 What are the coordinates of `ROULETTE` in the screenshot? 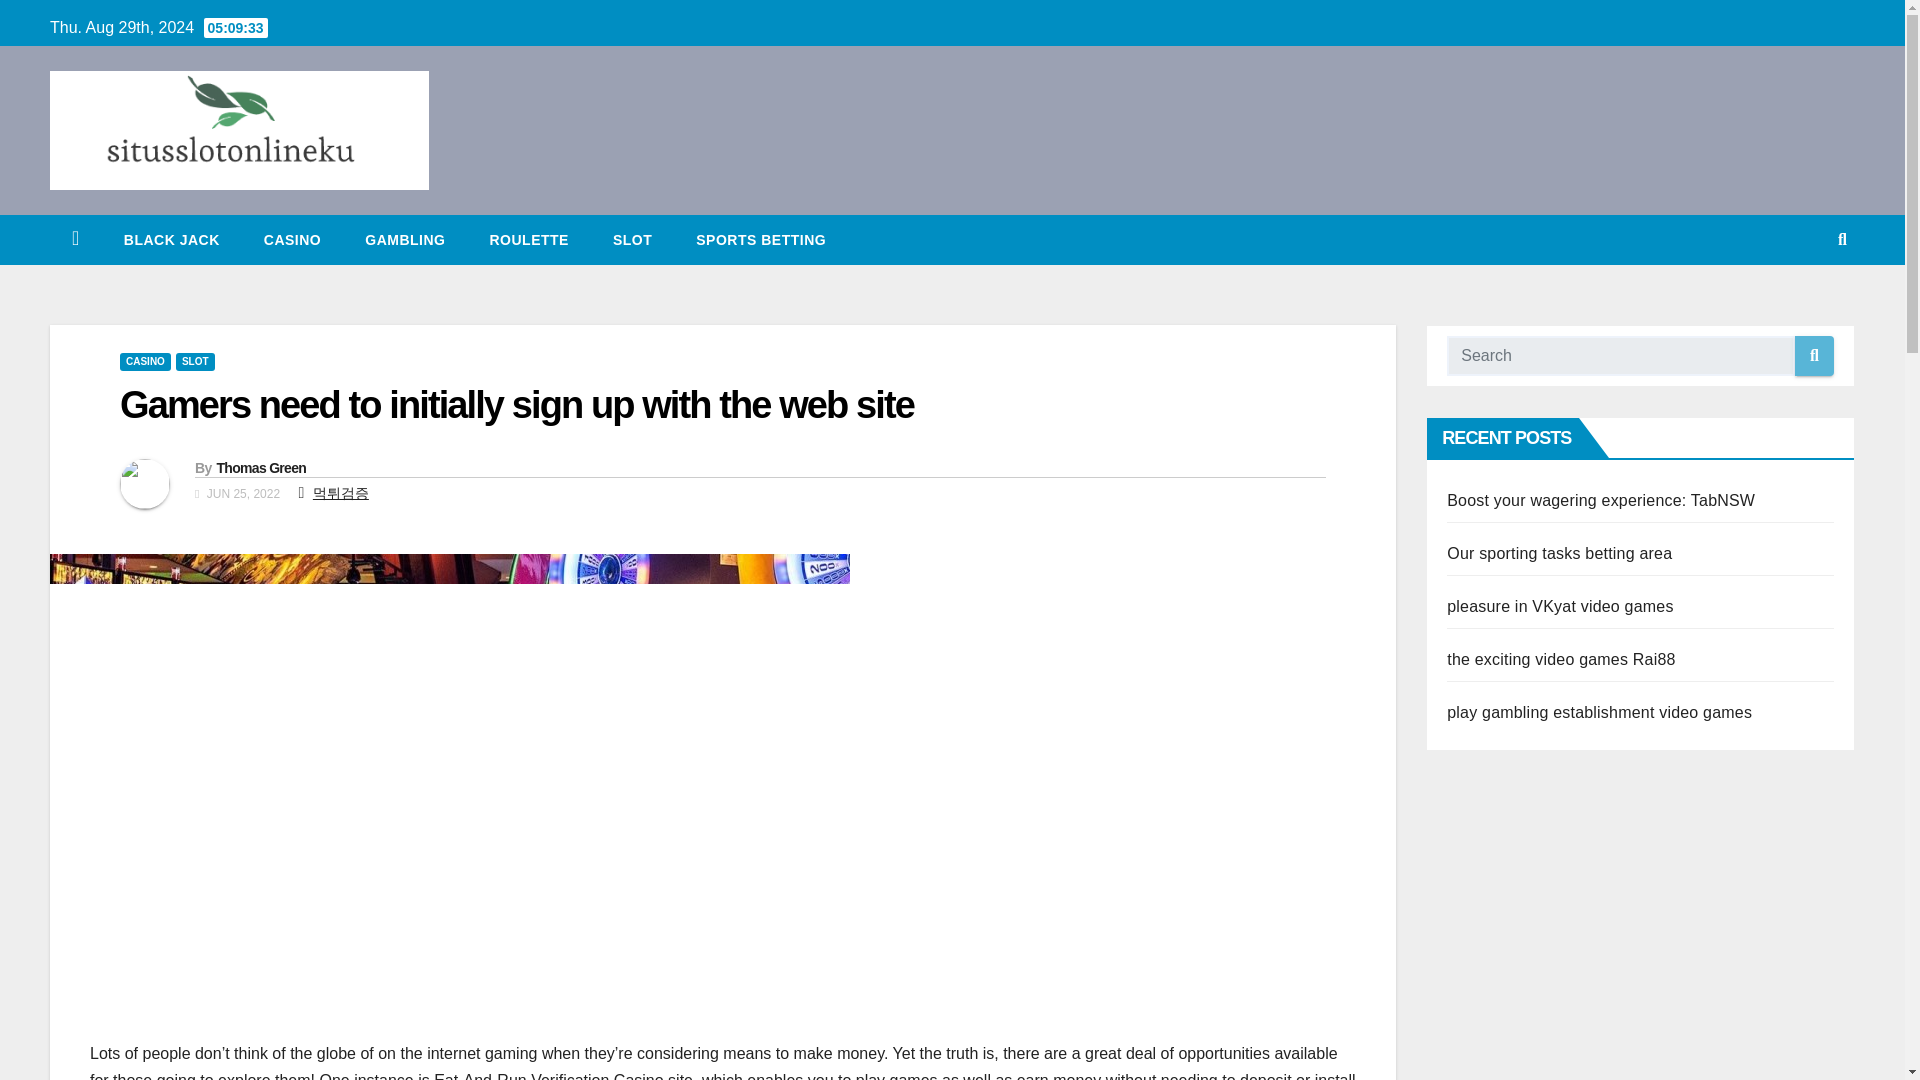 It's located at (528, 239).